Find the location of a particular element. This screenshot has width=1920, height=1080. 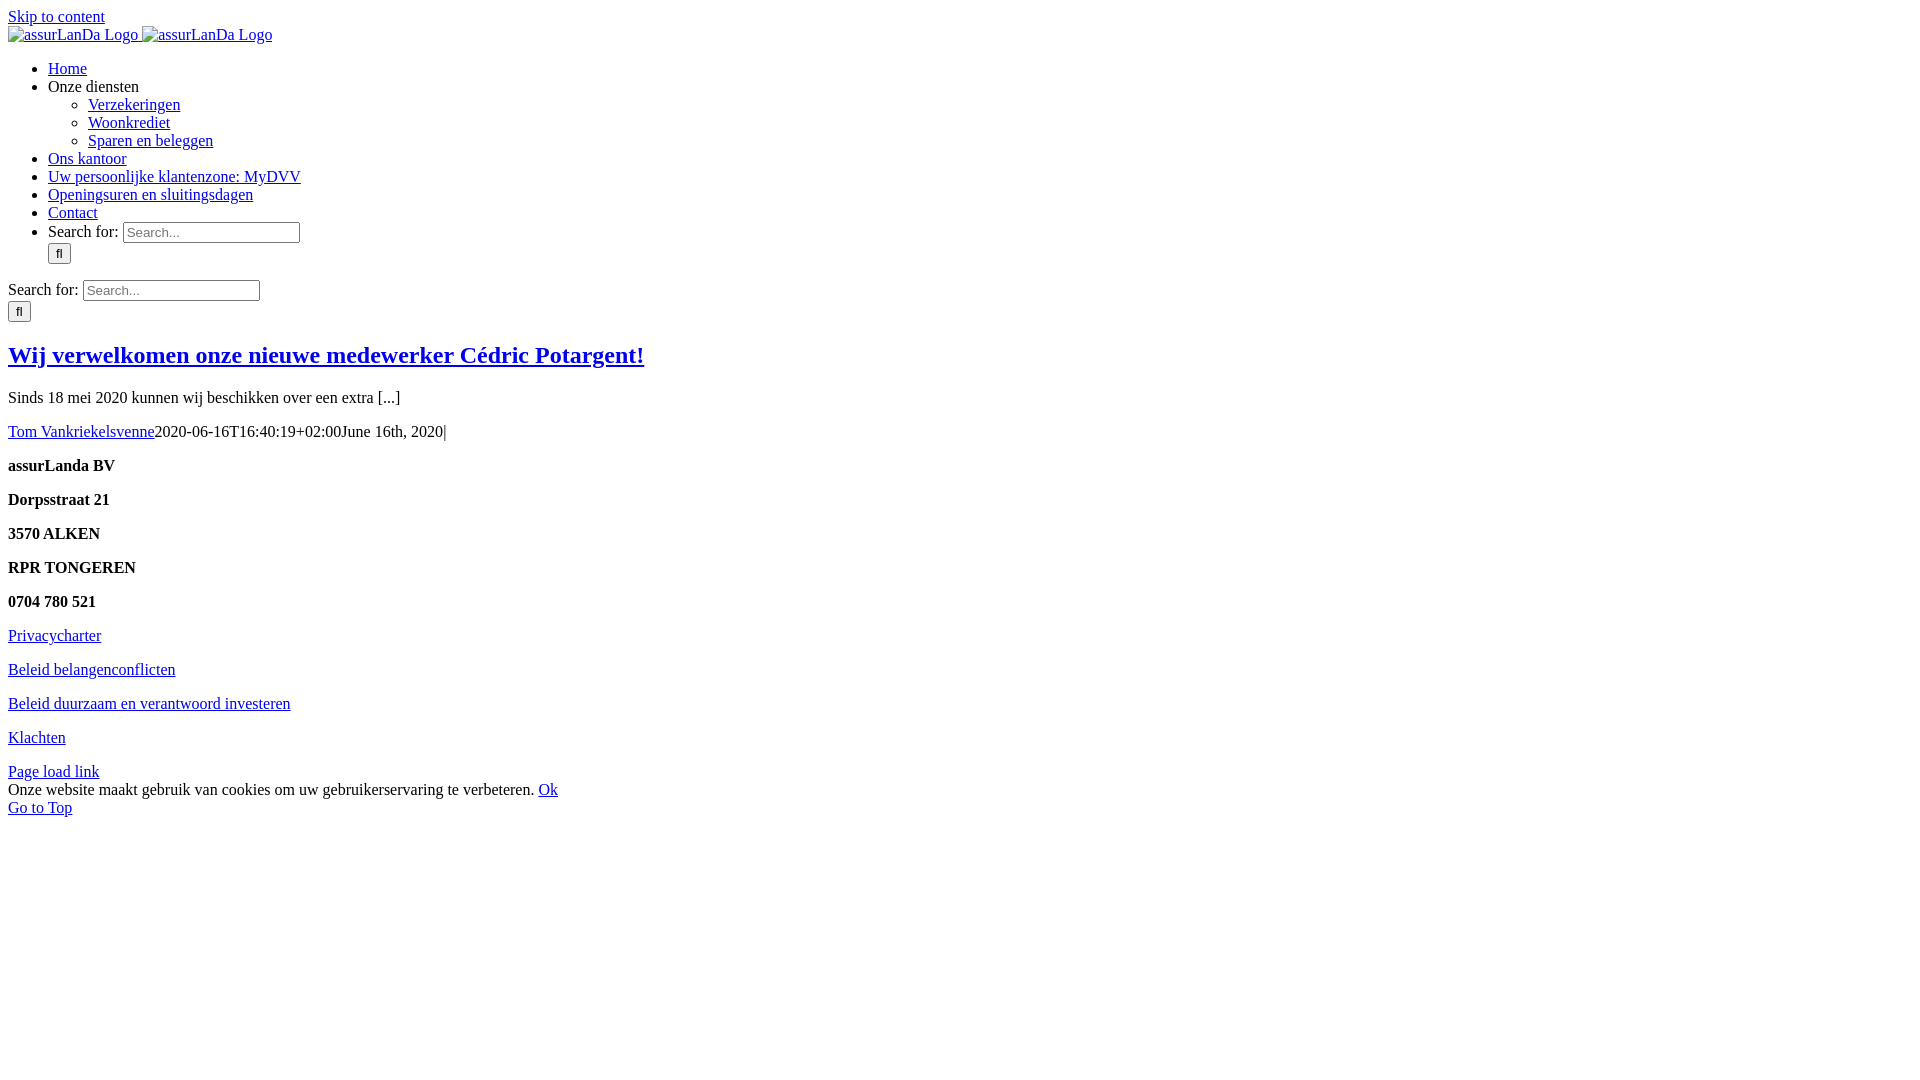

Tom Vankriekelsvenne is located at coordinates (82, 432).